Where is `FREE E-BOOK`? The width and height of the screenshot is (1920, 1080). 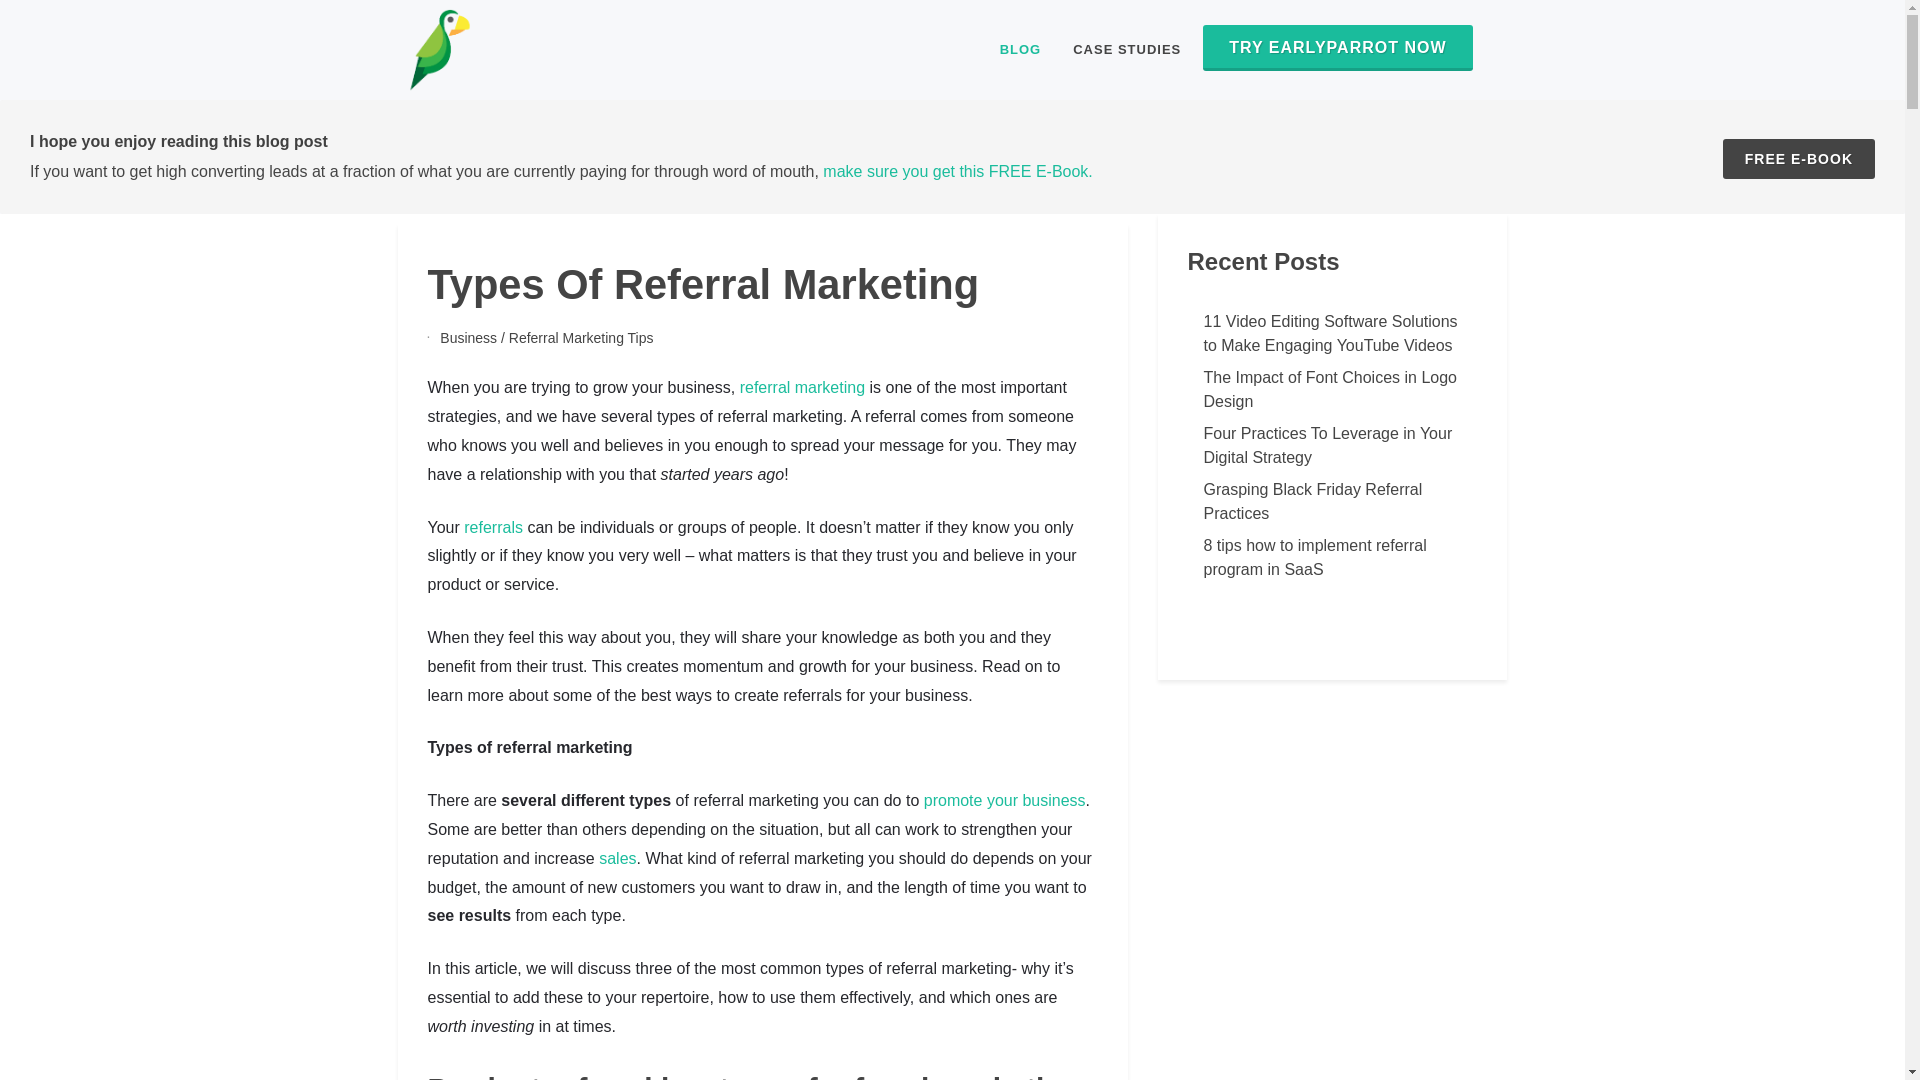
FREE E-BOOK is located at coordinates (1798, 159).